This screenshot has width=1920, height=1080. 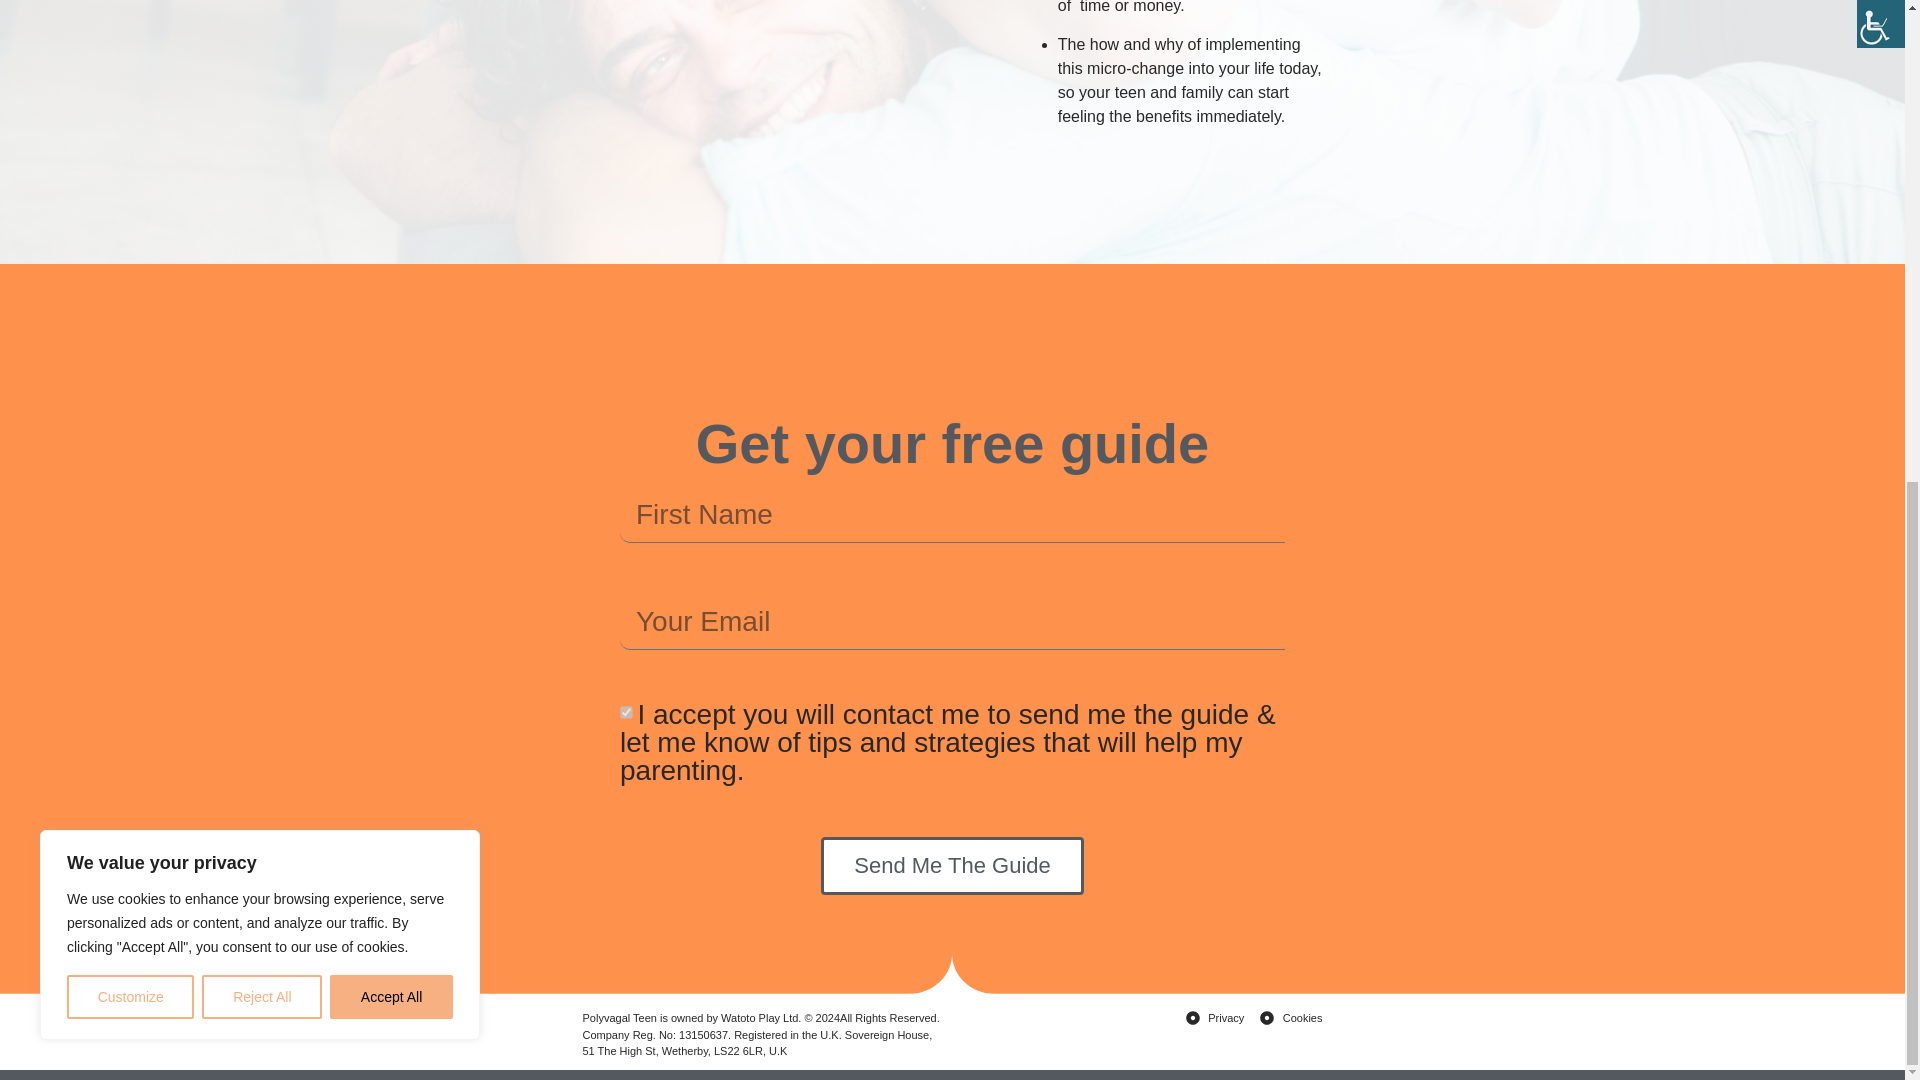 What do you see at coordinates (130, 131) in the screenshot?
I see `Customize` at bounding box center [130, 131].